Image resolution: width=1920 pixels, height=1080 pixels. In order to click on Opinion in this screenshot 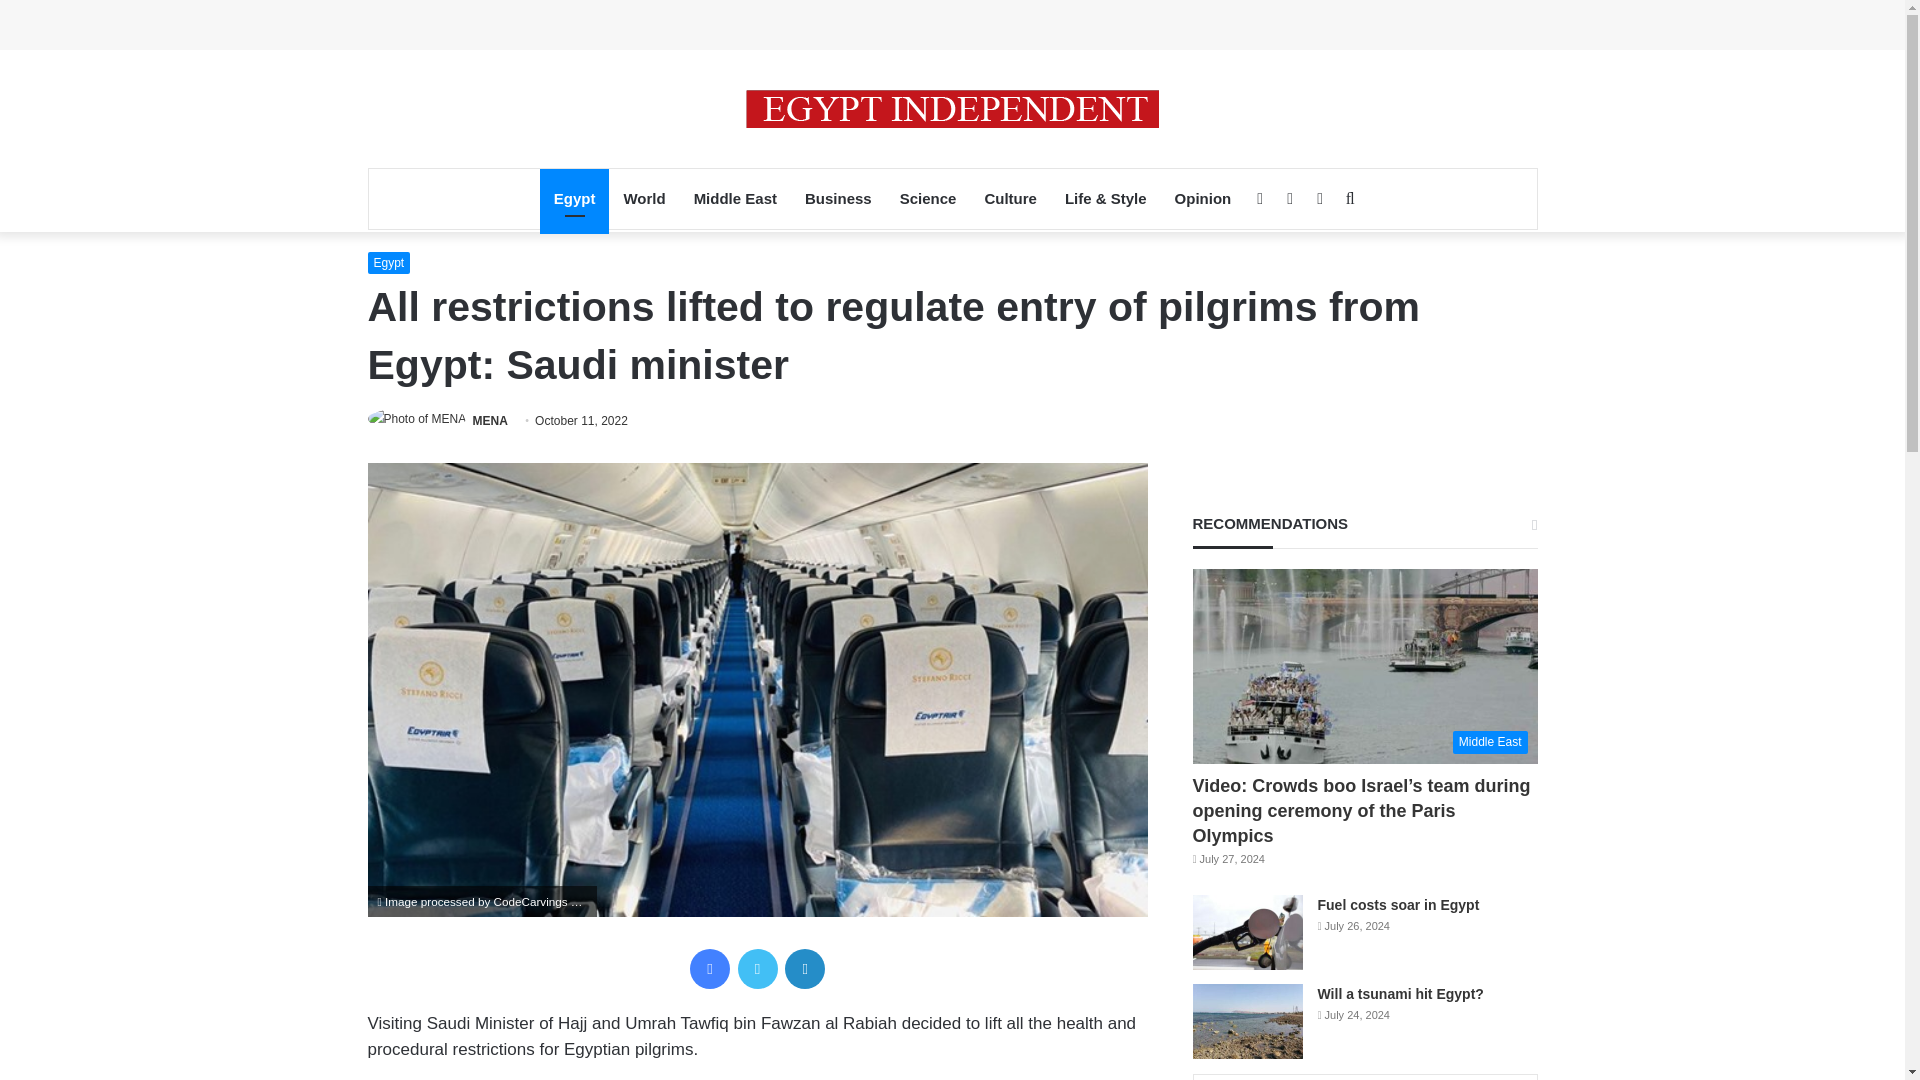, I will do `click(1204, 198)`.